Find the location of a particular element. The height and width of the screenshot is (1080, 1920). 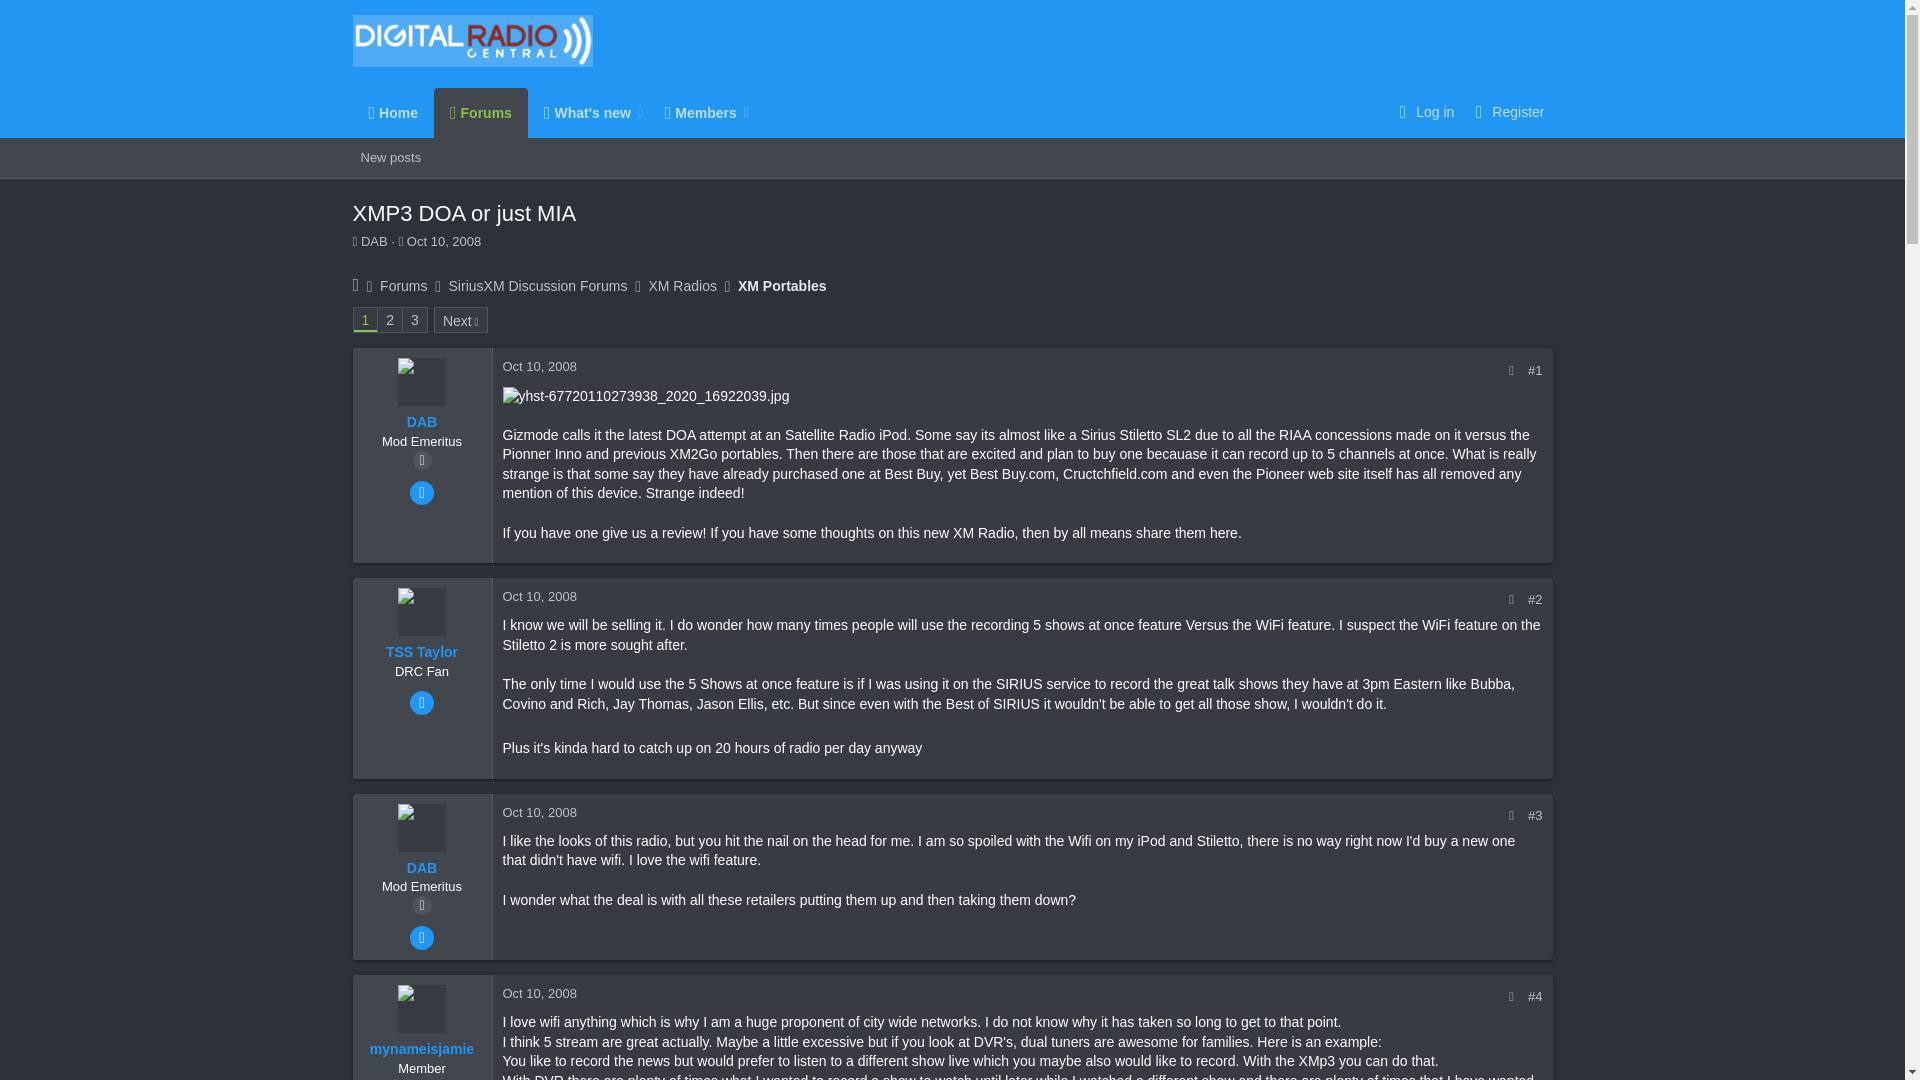

3 is located at coordinates (390, 157).